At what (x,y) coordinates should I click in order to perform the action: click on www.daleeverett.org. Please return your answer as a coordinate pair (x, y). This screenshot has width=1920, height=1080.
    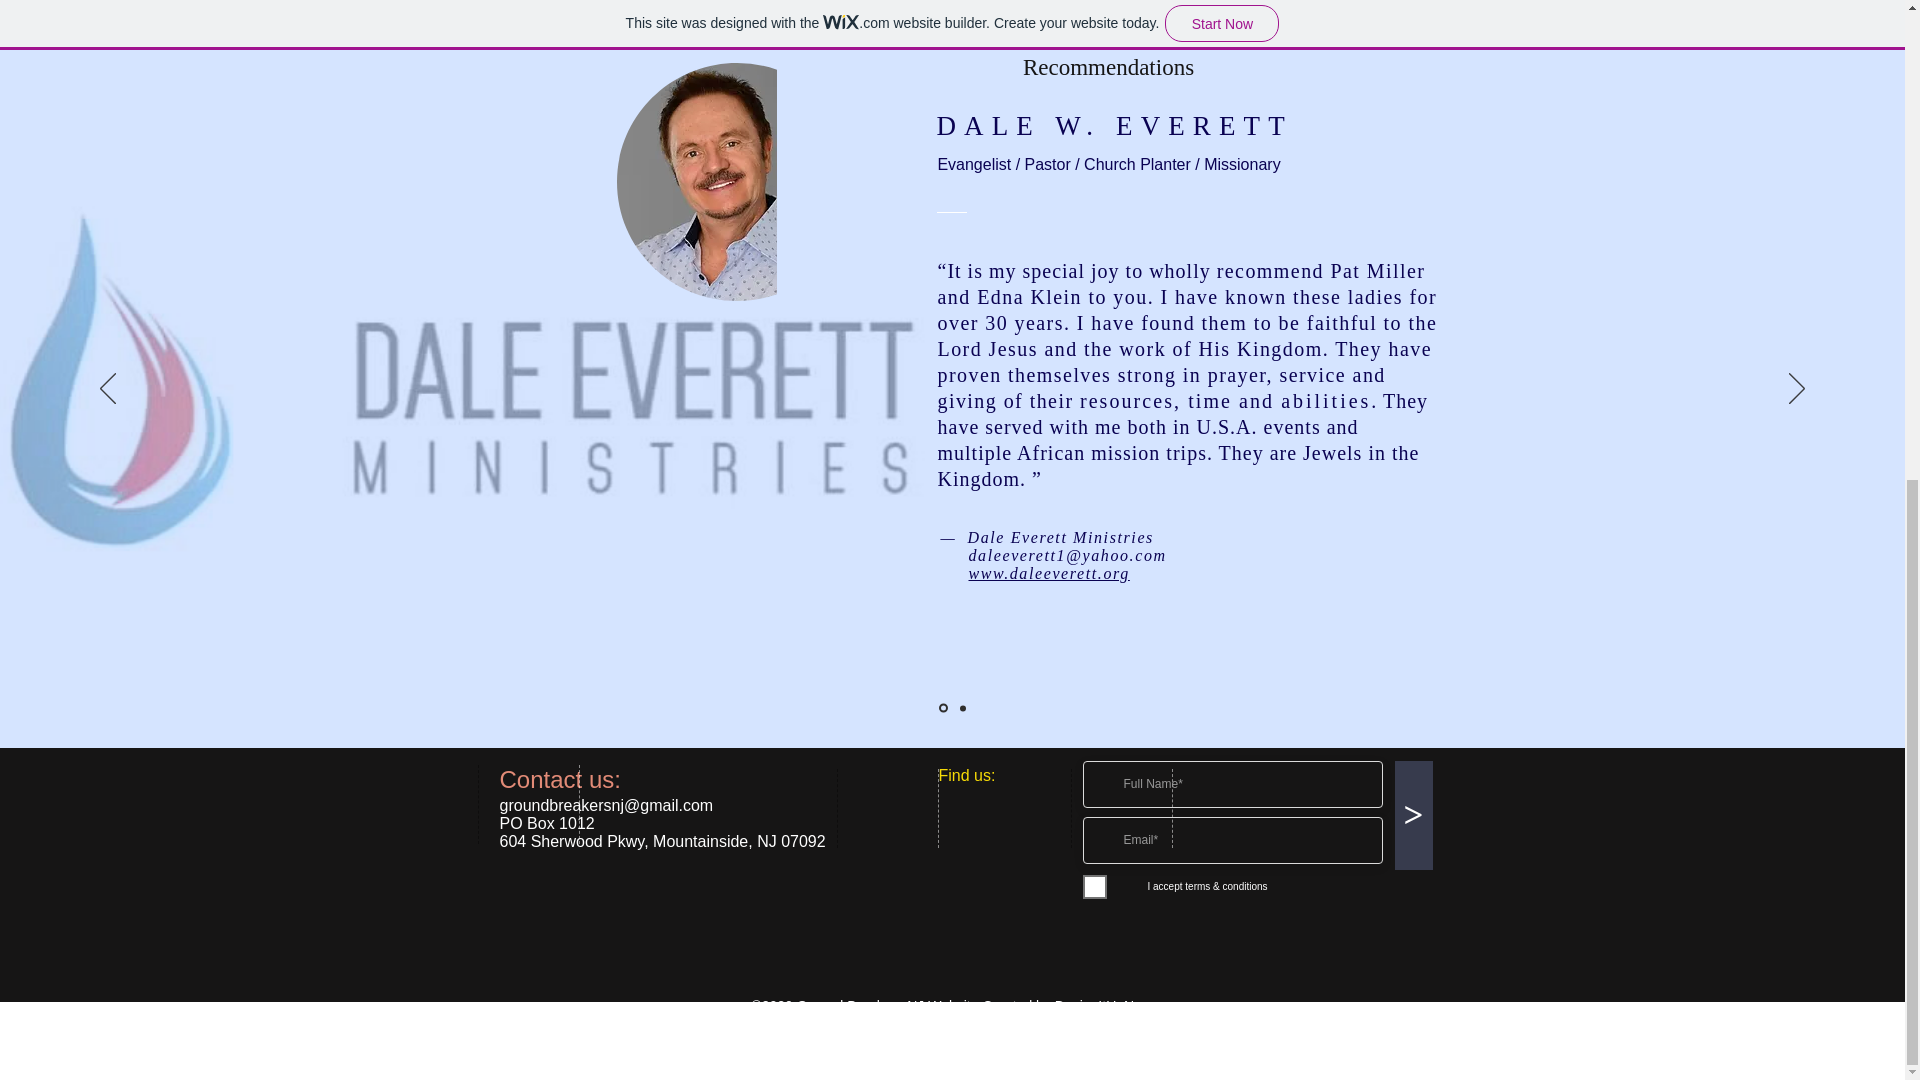
    Looking at the image, I should click on (1048, 573).